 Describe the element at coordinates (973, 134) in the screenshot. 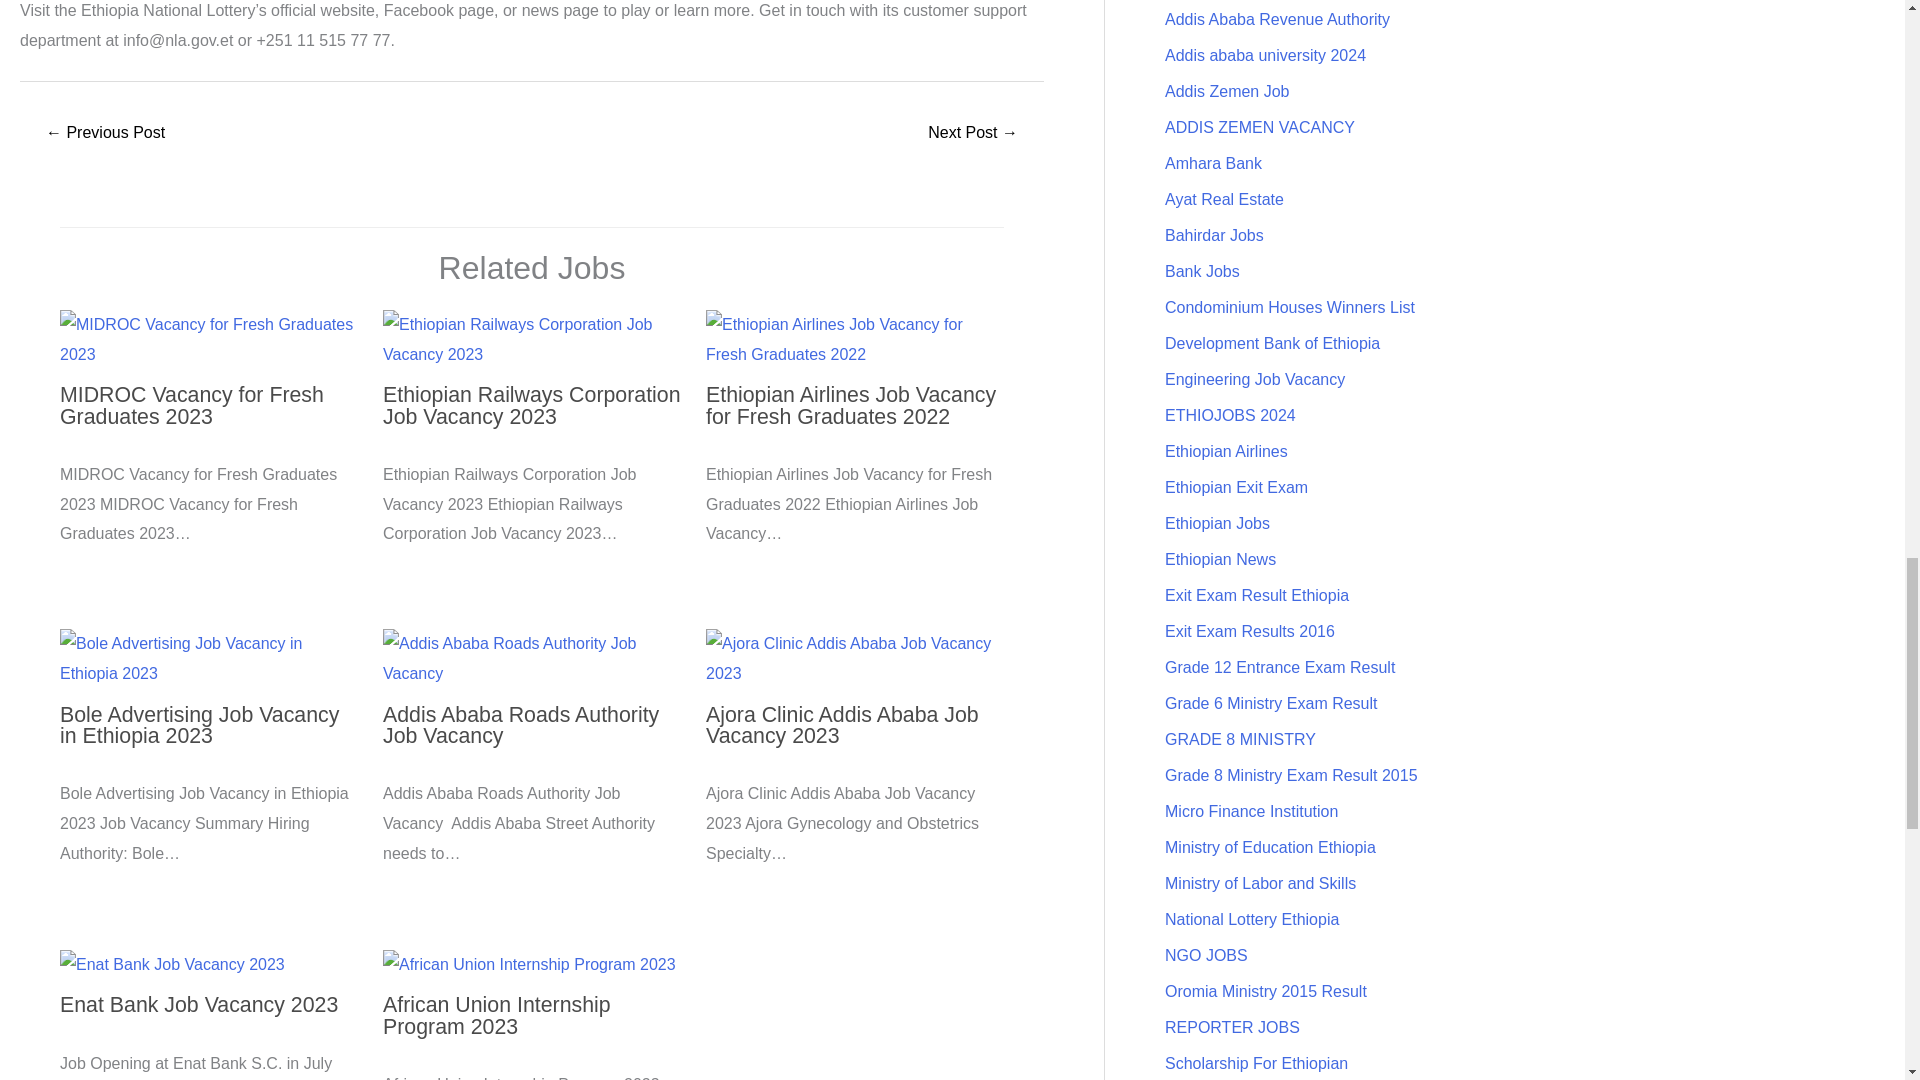

I see `Wegagen Bank Job Vacancy for Fresh Graduates` at that location.